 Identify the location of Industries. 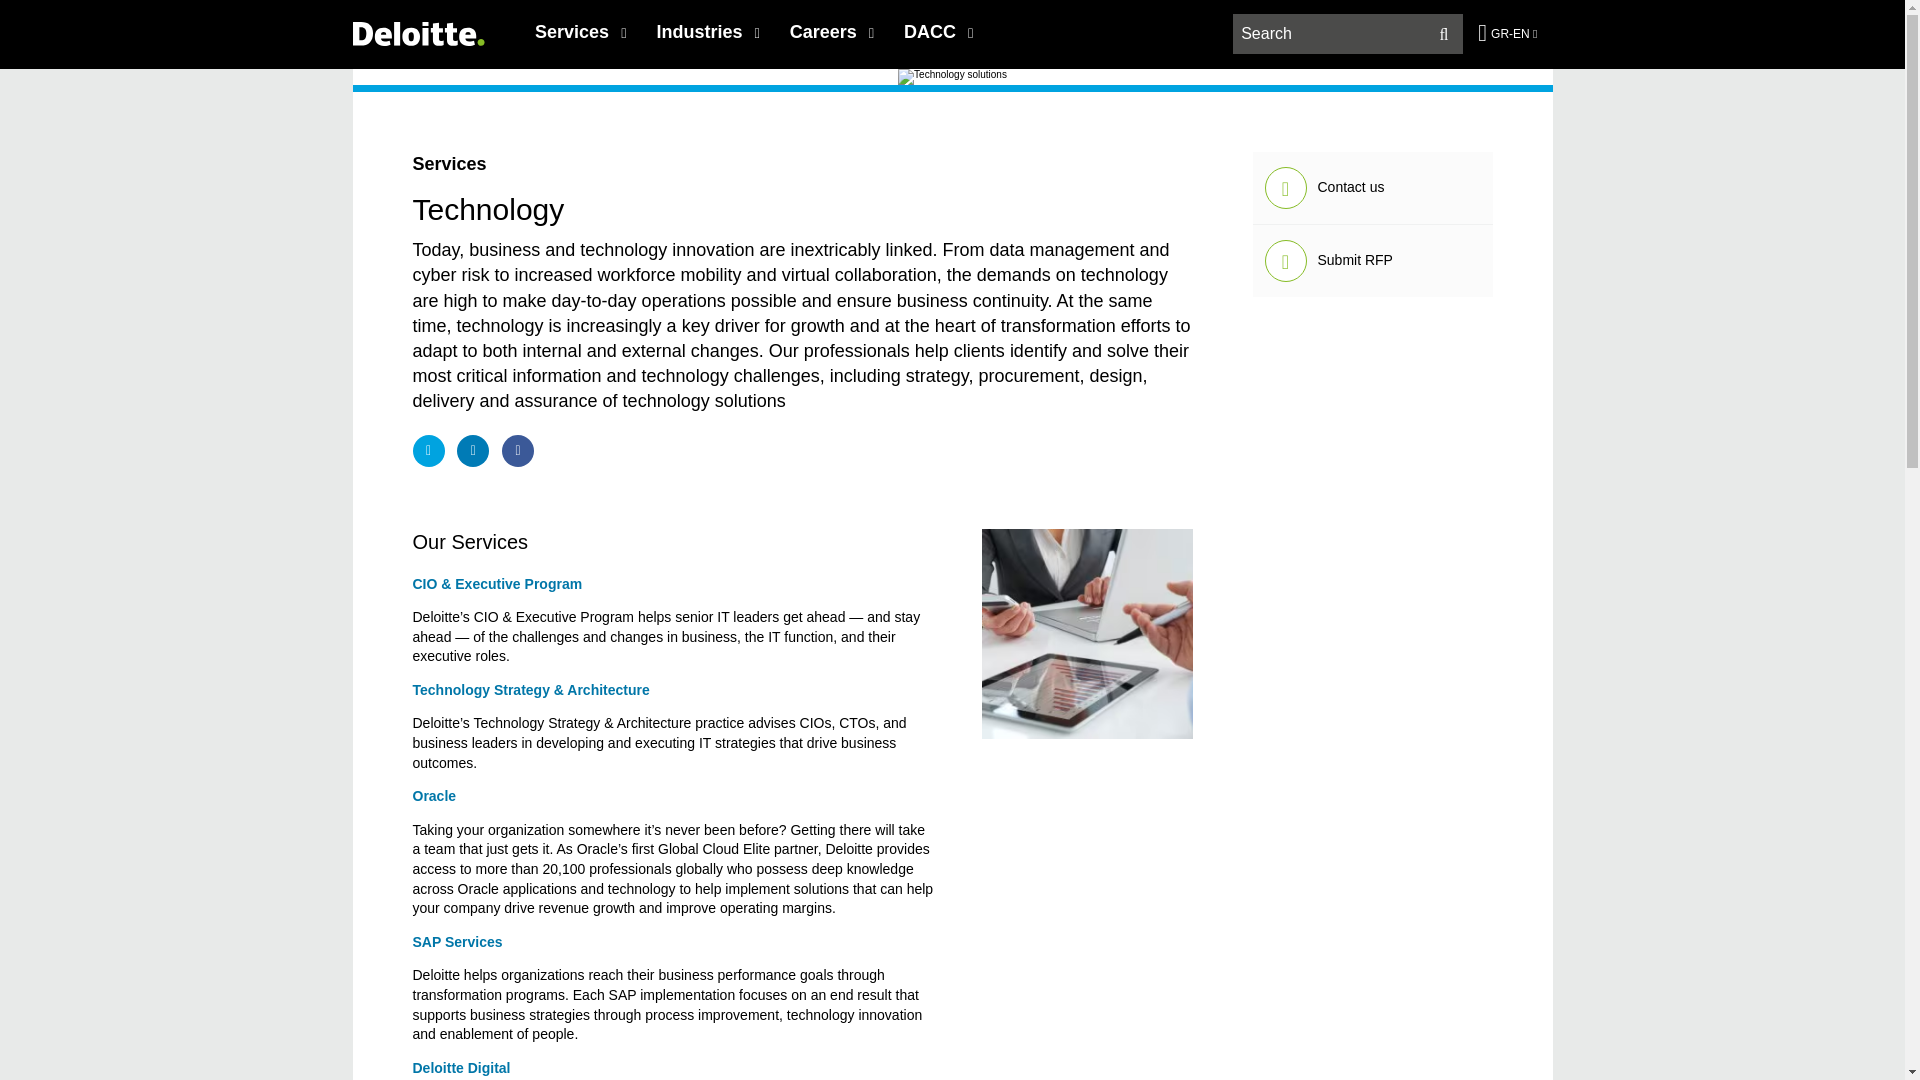
(707, 32).